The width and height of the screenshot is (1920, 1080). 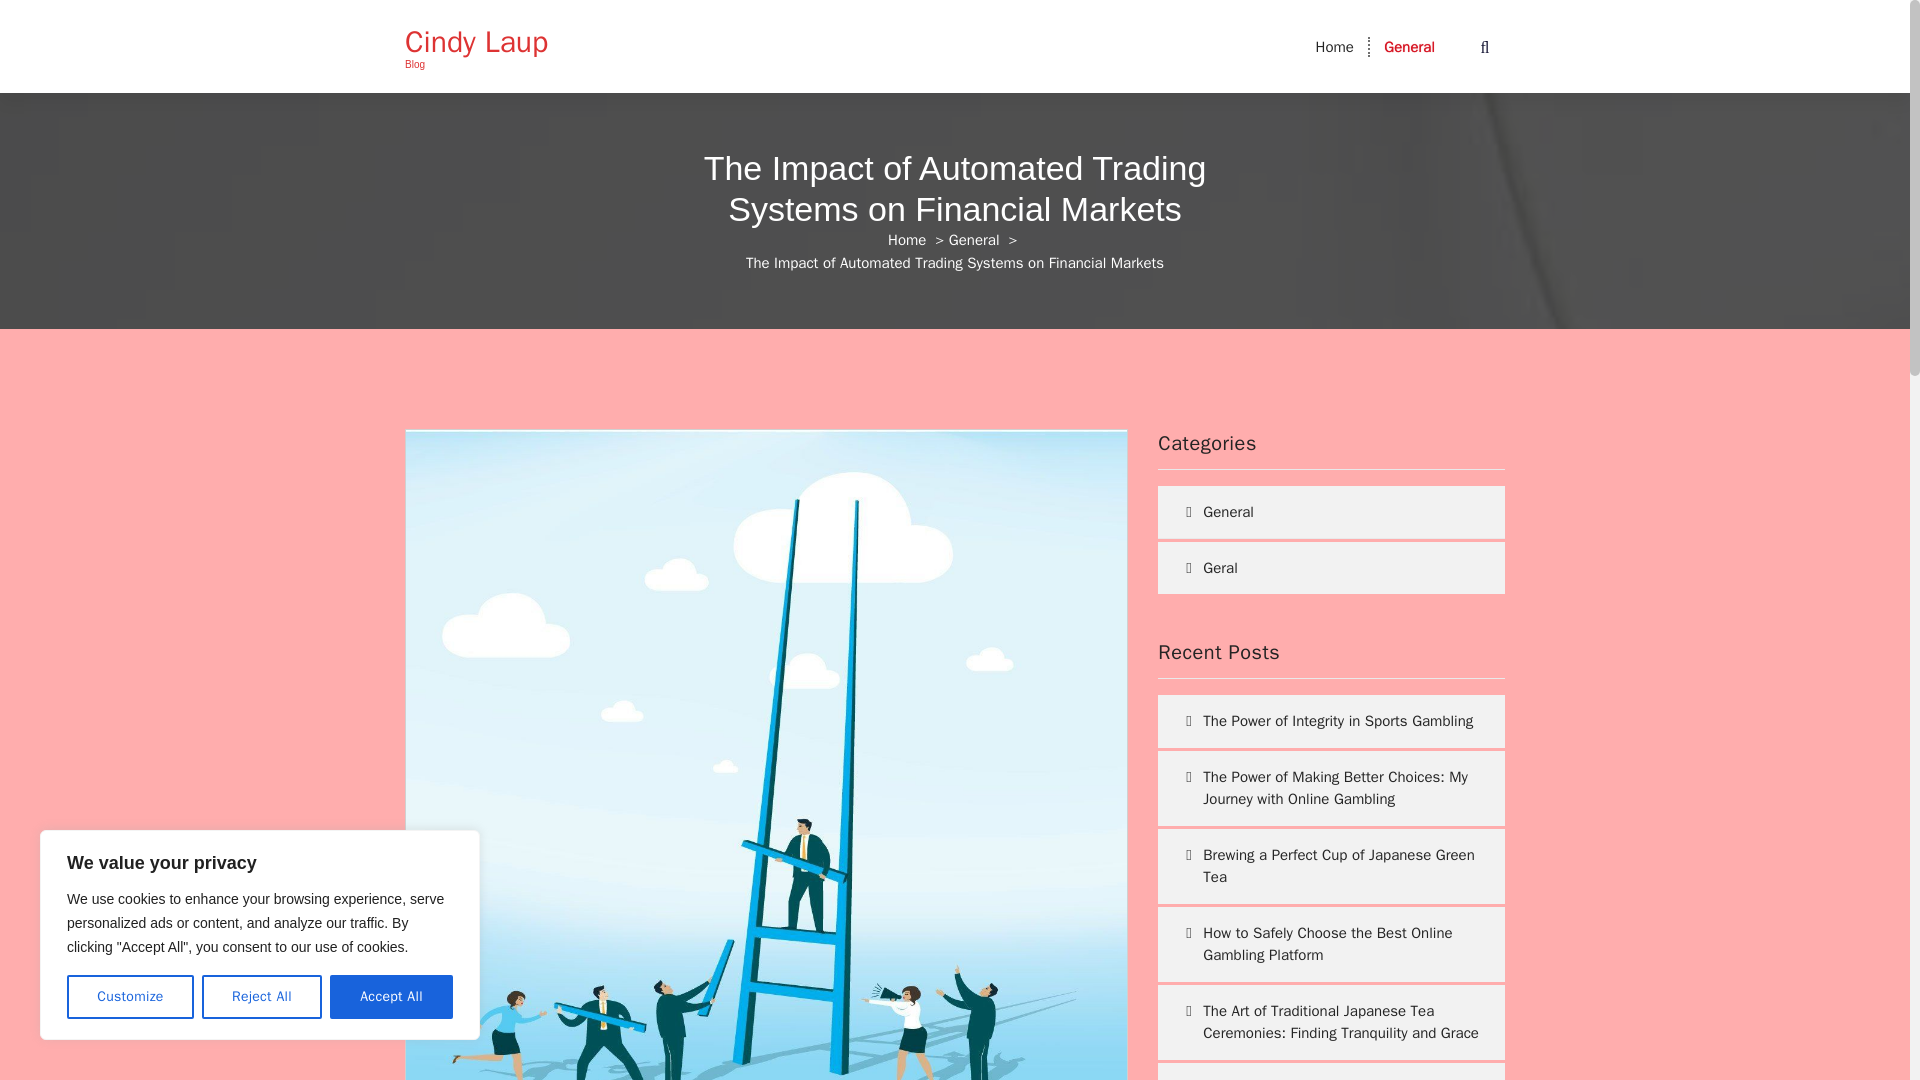 I want to click on Customize, so click(x=130, y=997).